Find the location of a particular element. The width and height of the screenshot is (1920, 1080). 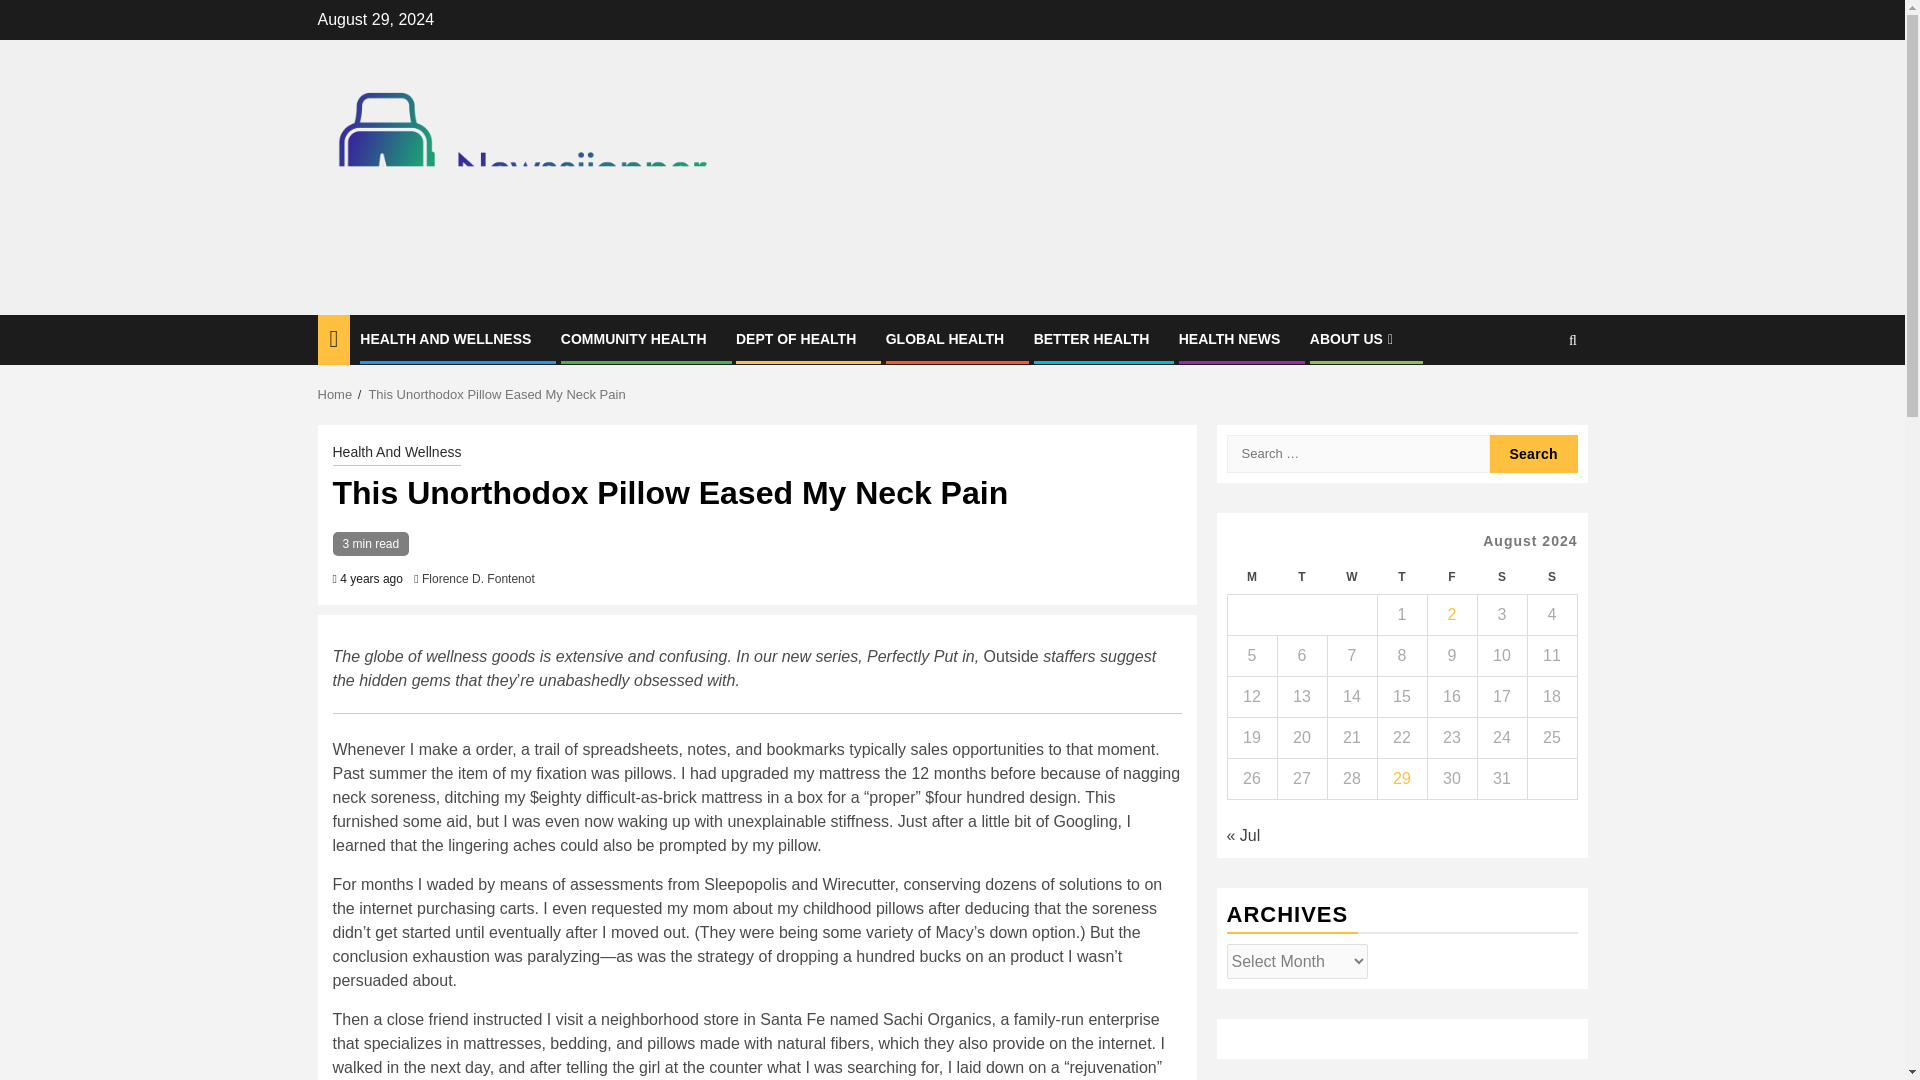

COMMUNITY HEALTH is located at coordinates (633, 338).